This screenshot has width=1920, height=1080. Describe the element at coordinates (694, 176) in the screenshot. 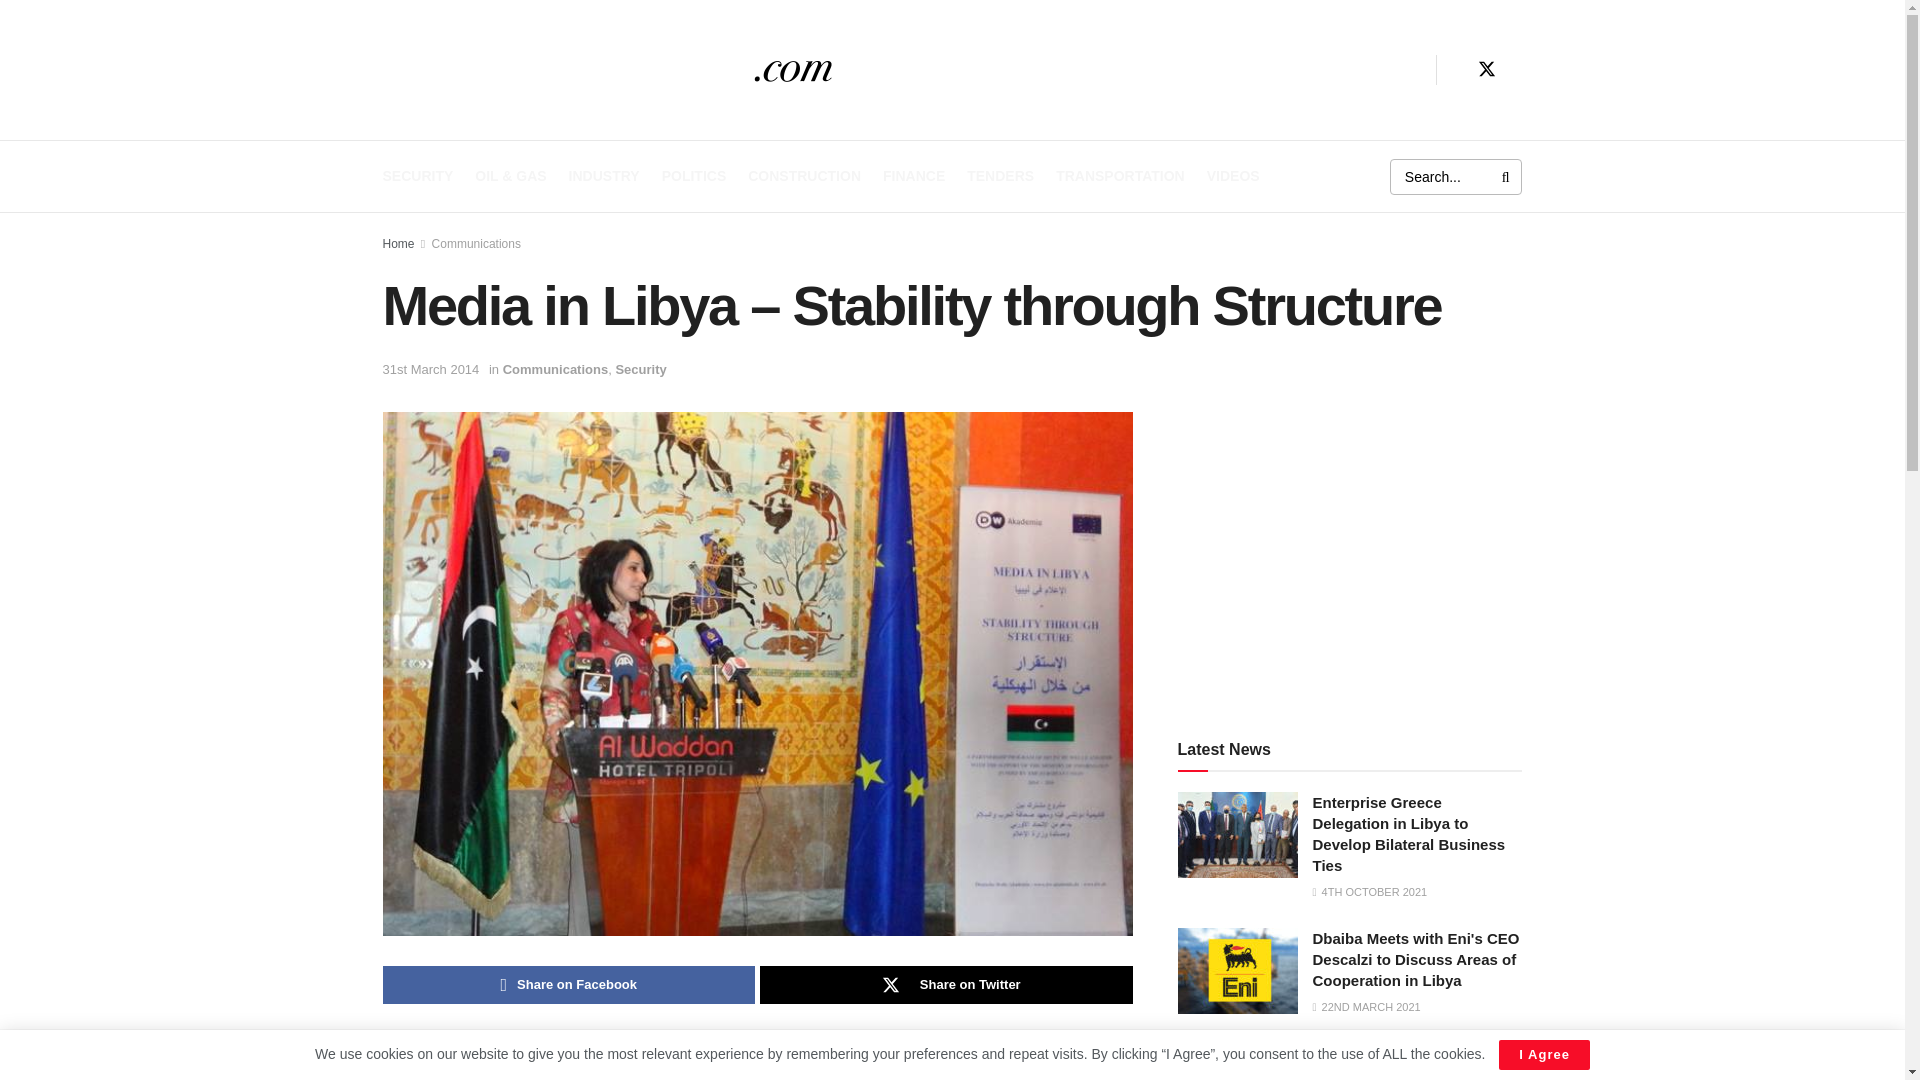

I see `POLITICS` at that location.